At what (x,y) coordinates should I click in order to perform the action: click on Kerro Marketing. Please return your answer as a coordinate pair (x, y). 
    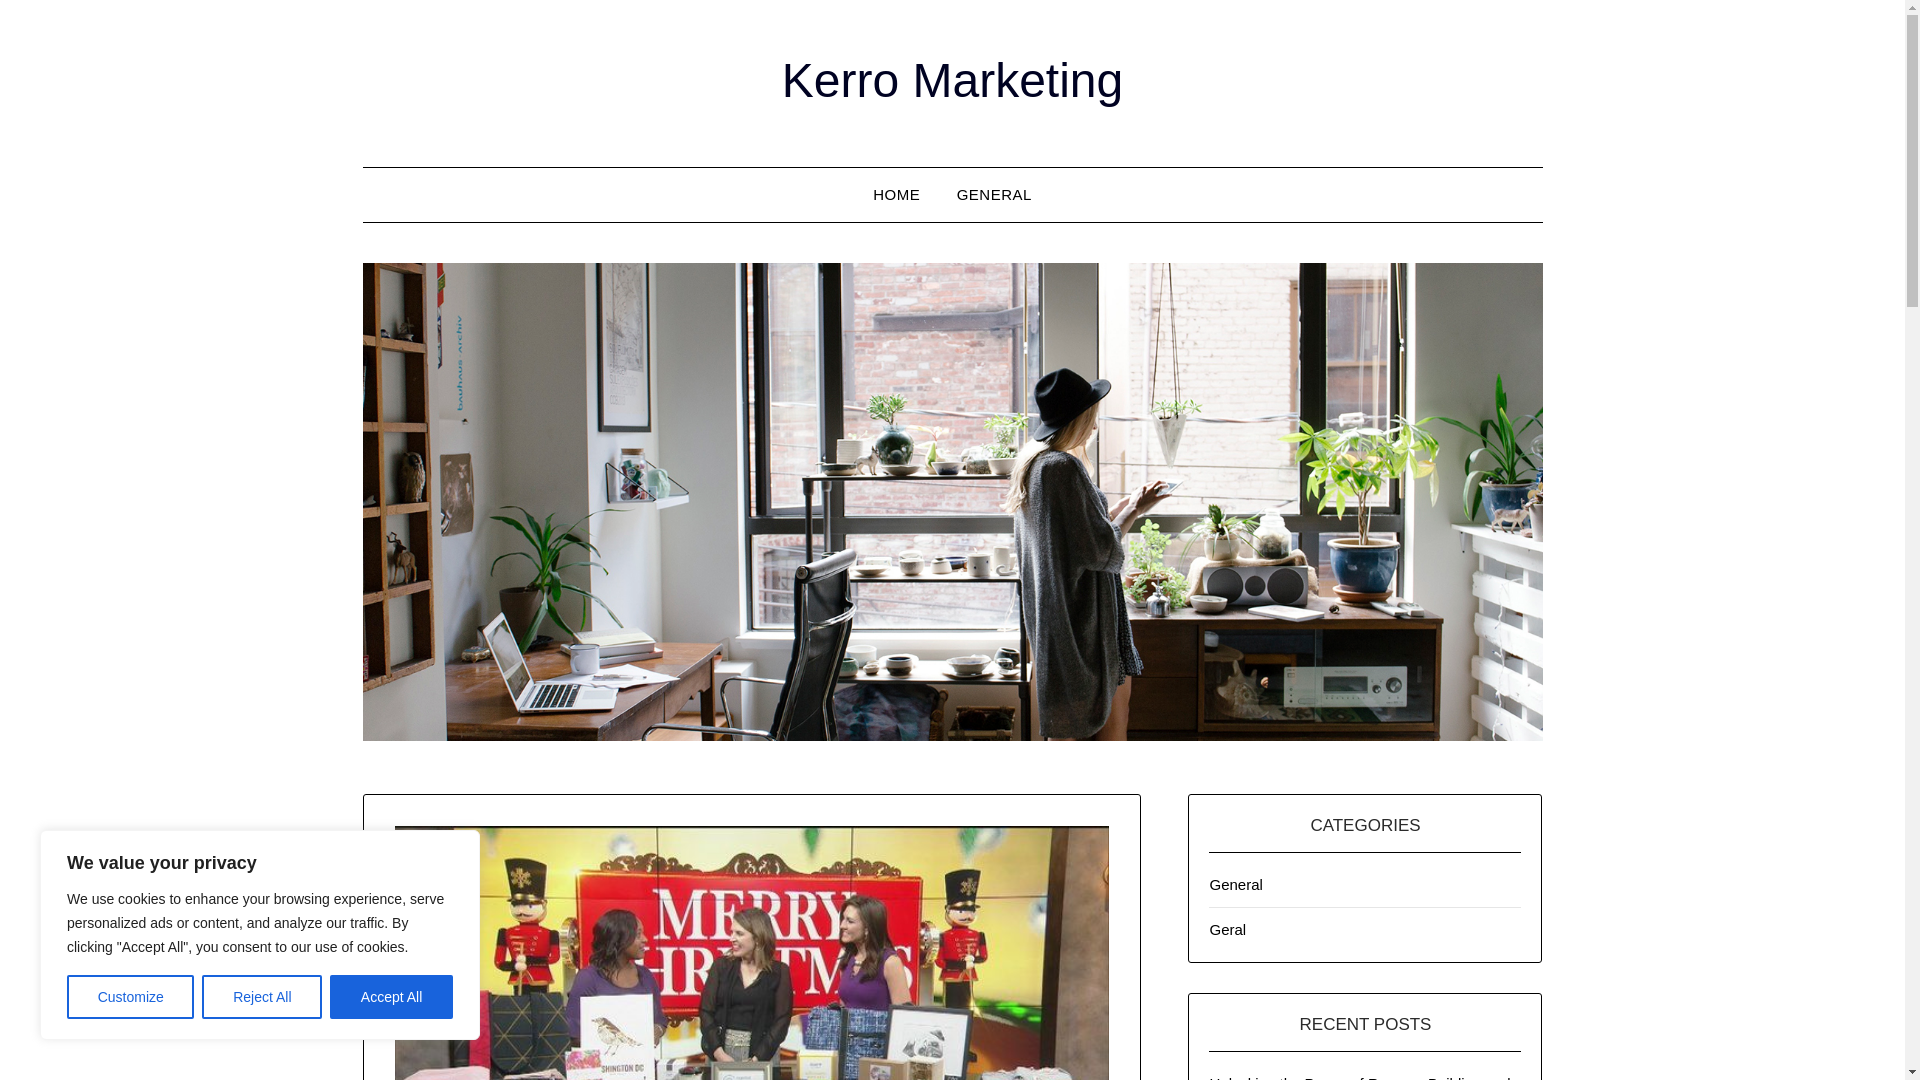
    Looking at the image, I should click on (952, 80).